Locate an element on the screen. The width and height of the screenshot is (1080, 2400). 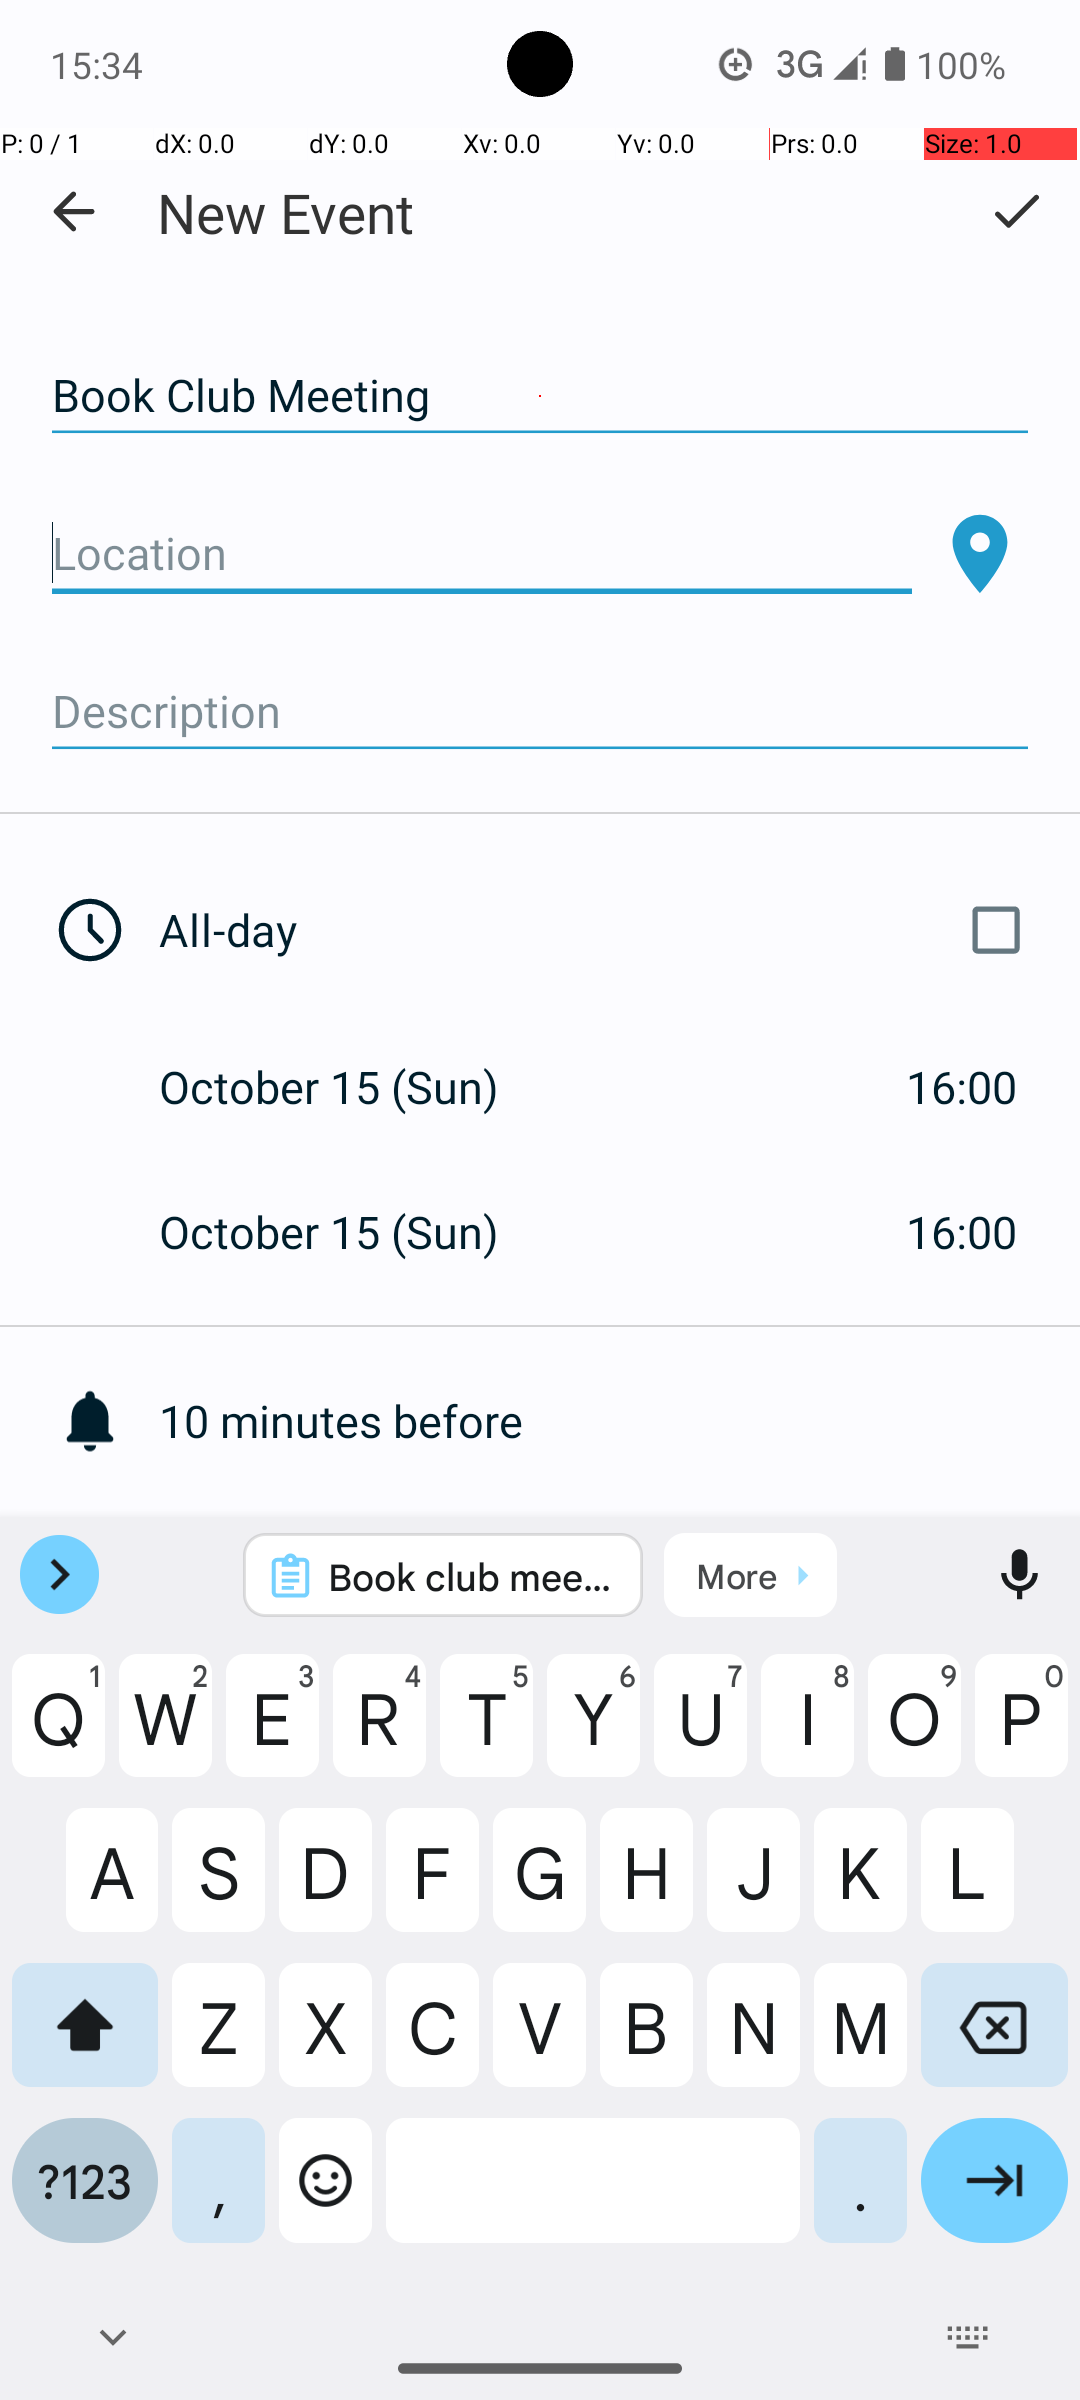
Book club meets next Tuesday to discuss '1984'. is located at coordinates (470, 1576).